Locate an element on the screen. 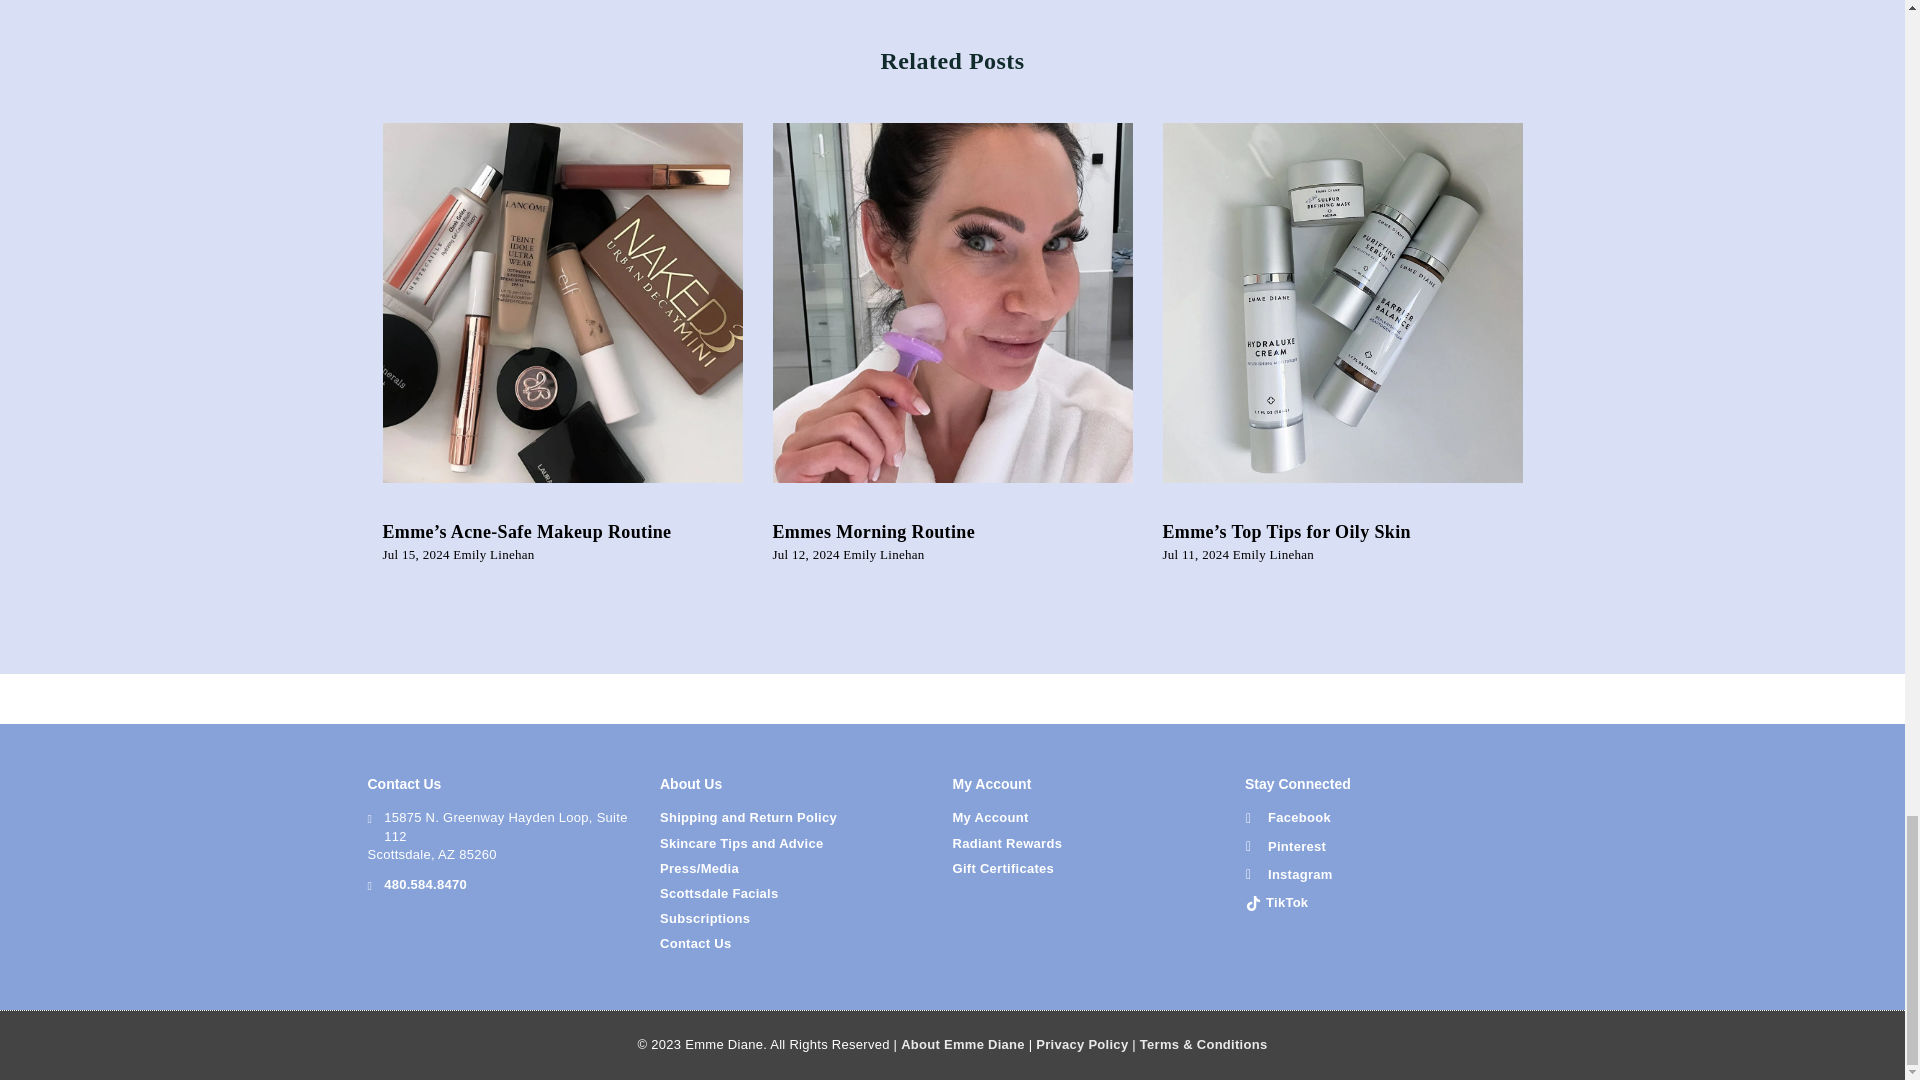  Emme Diane on TikTok is located at coordinates (1276, 902).